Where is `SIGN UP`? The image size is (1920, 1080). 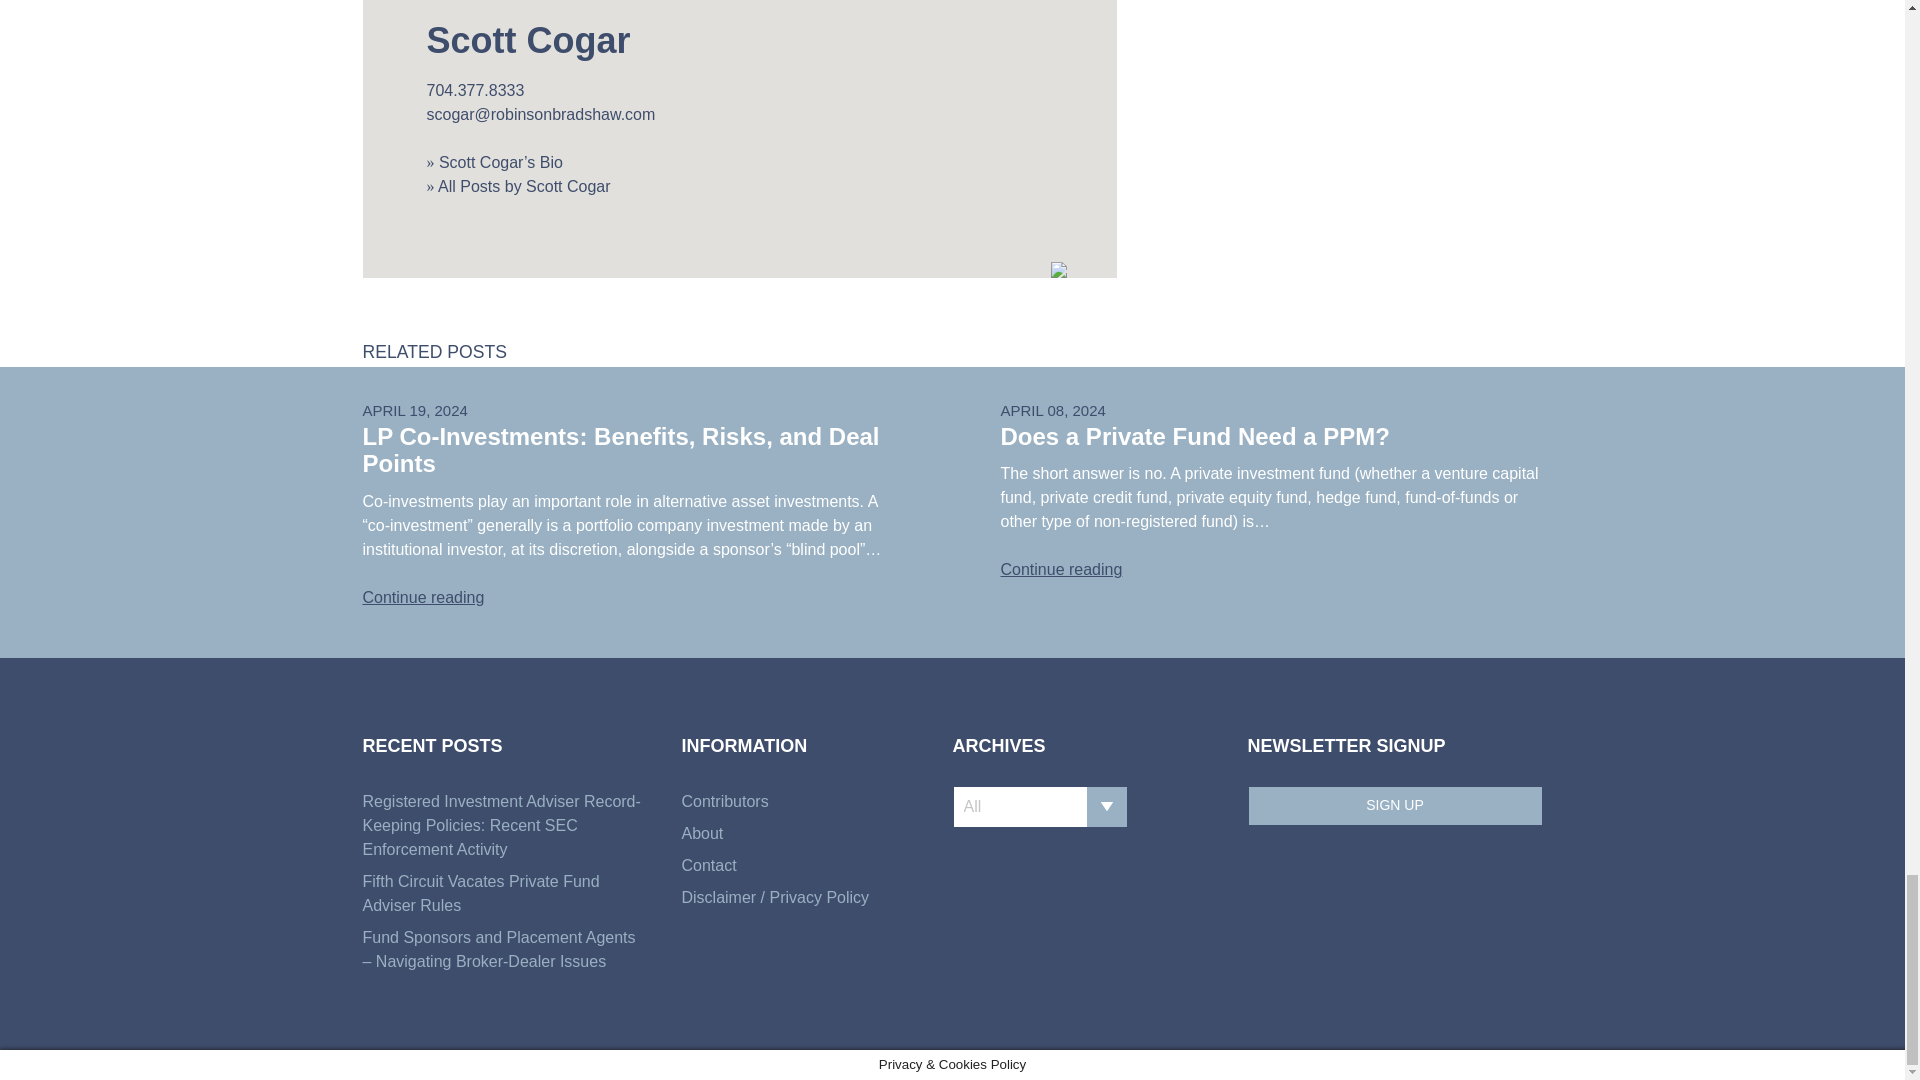 SIGN UP is located at coordinates (1396, 806).